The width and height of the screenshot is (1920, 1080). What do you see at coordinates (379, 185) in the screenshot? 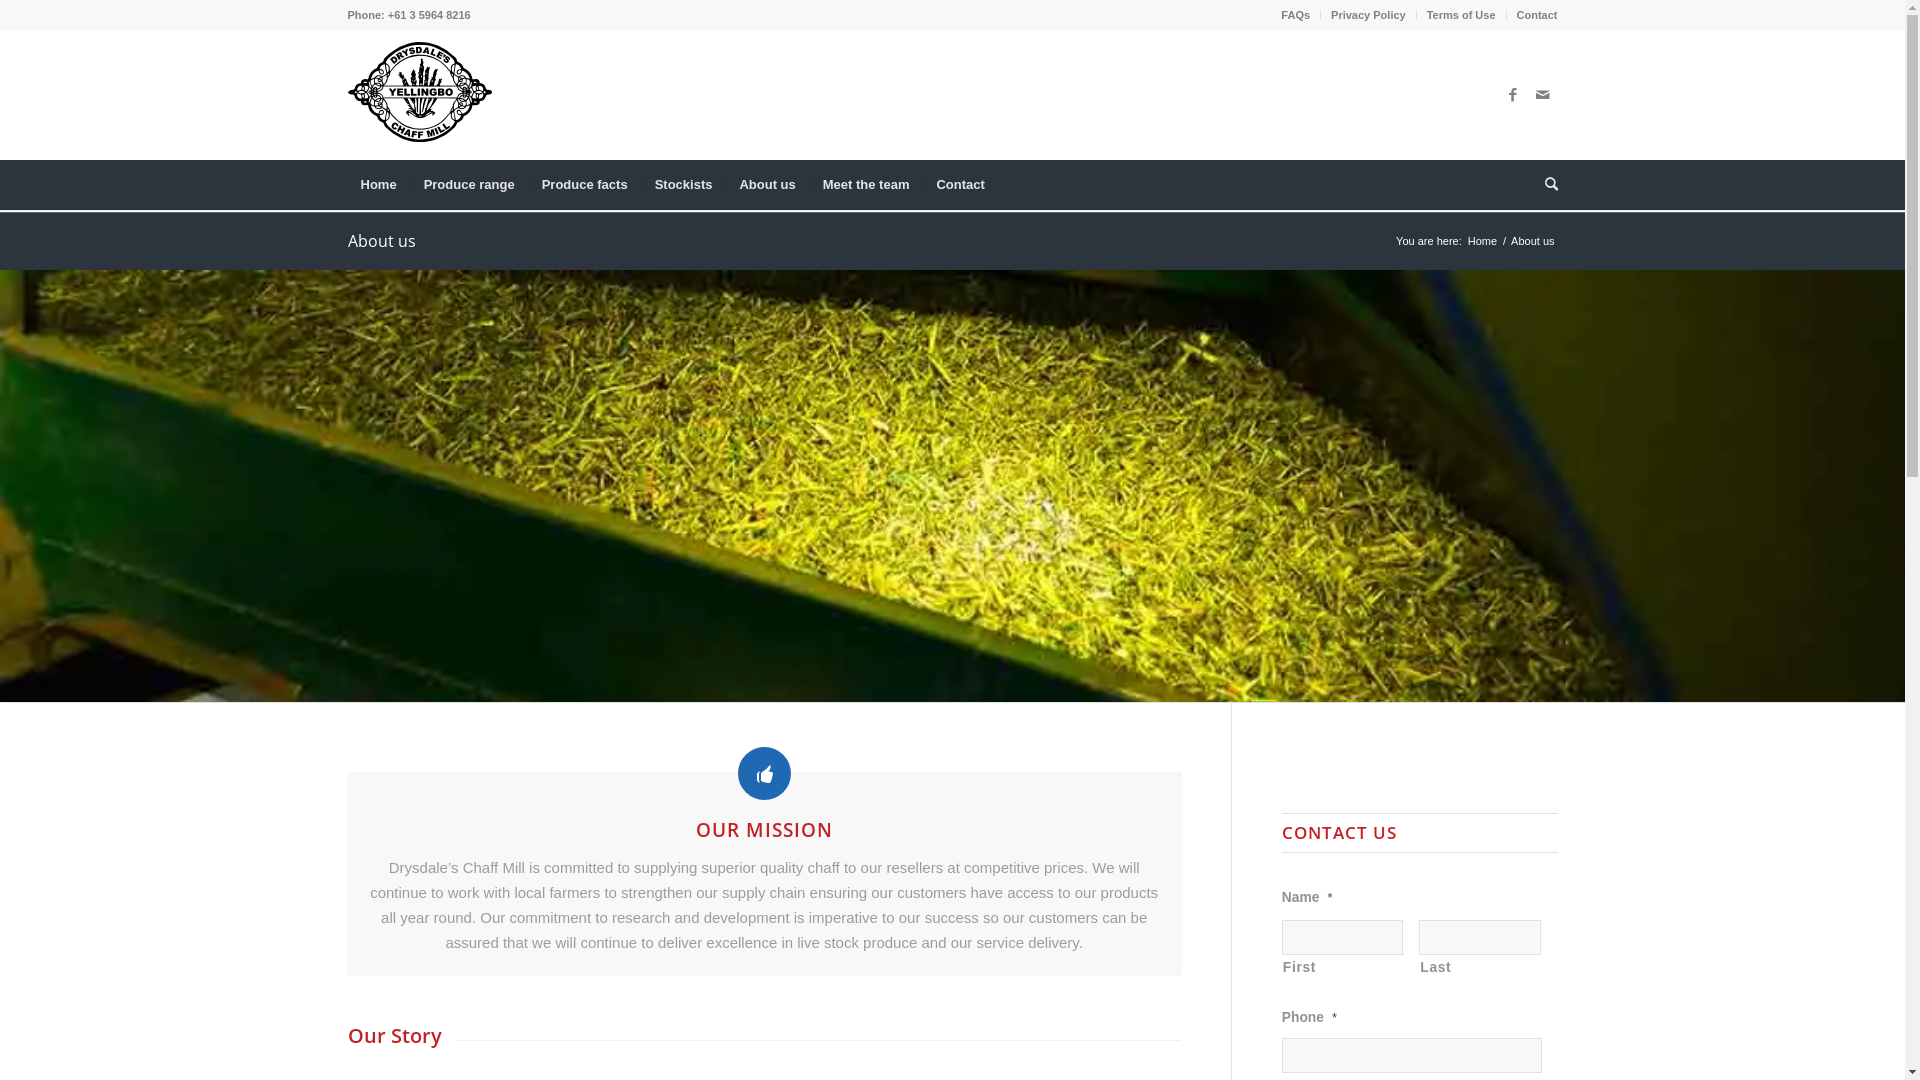
I see `Home` at bounding box center [379, 185].